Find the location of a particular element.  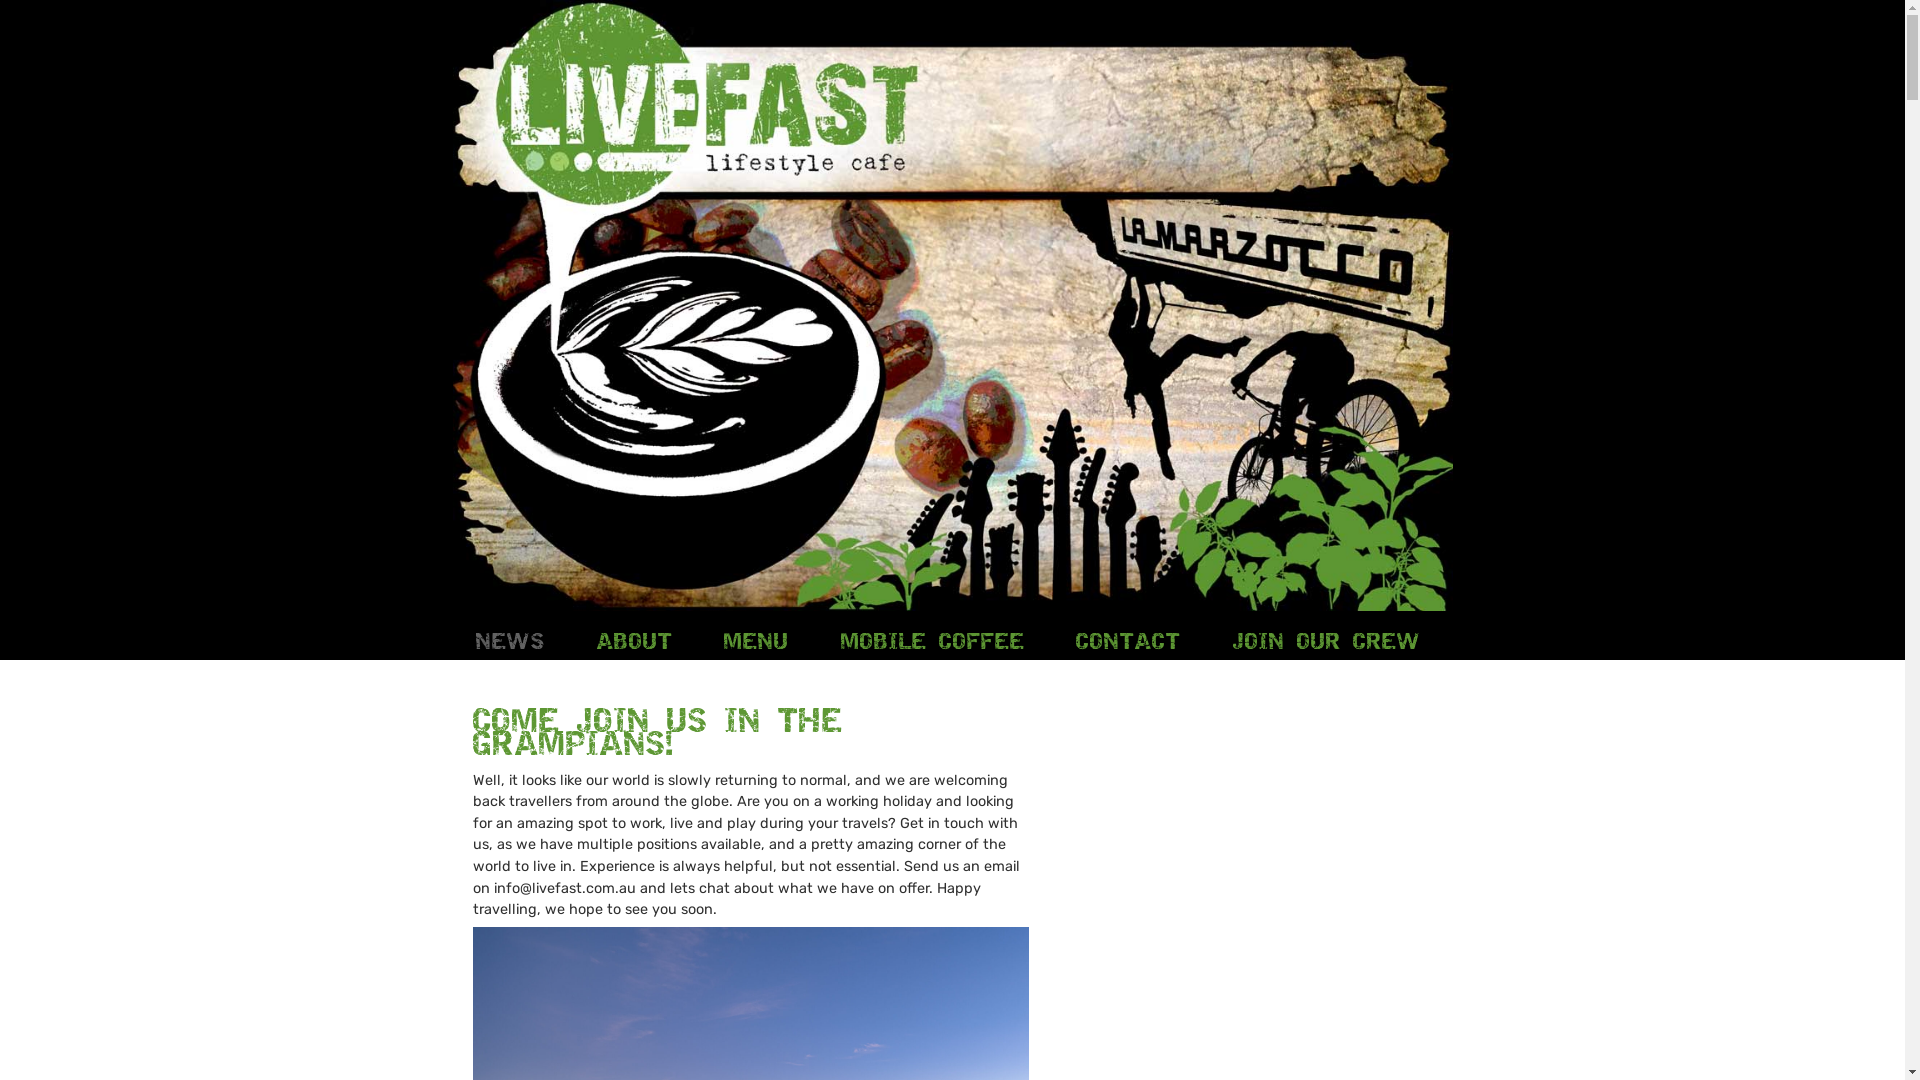

JOIN OUR CREW is located at coordinates (1327, 641).